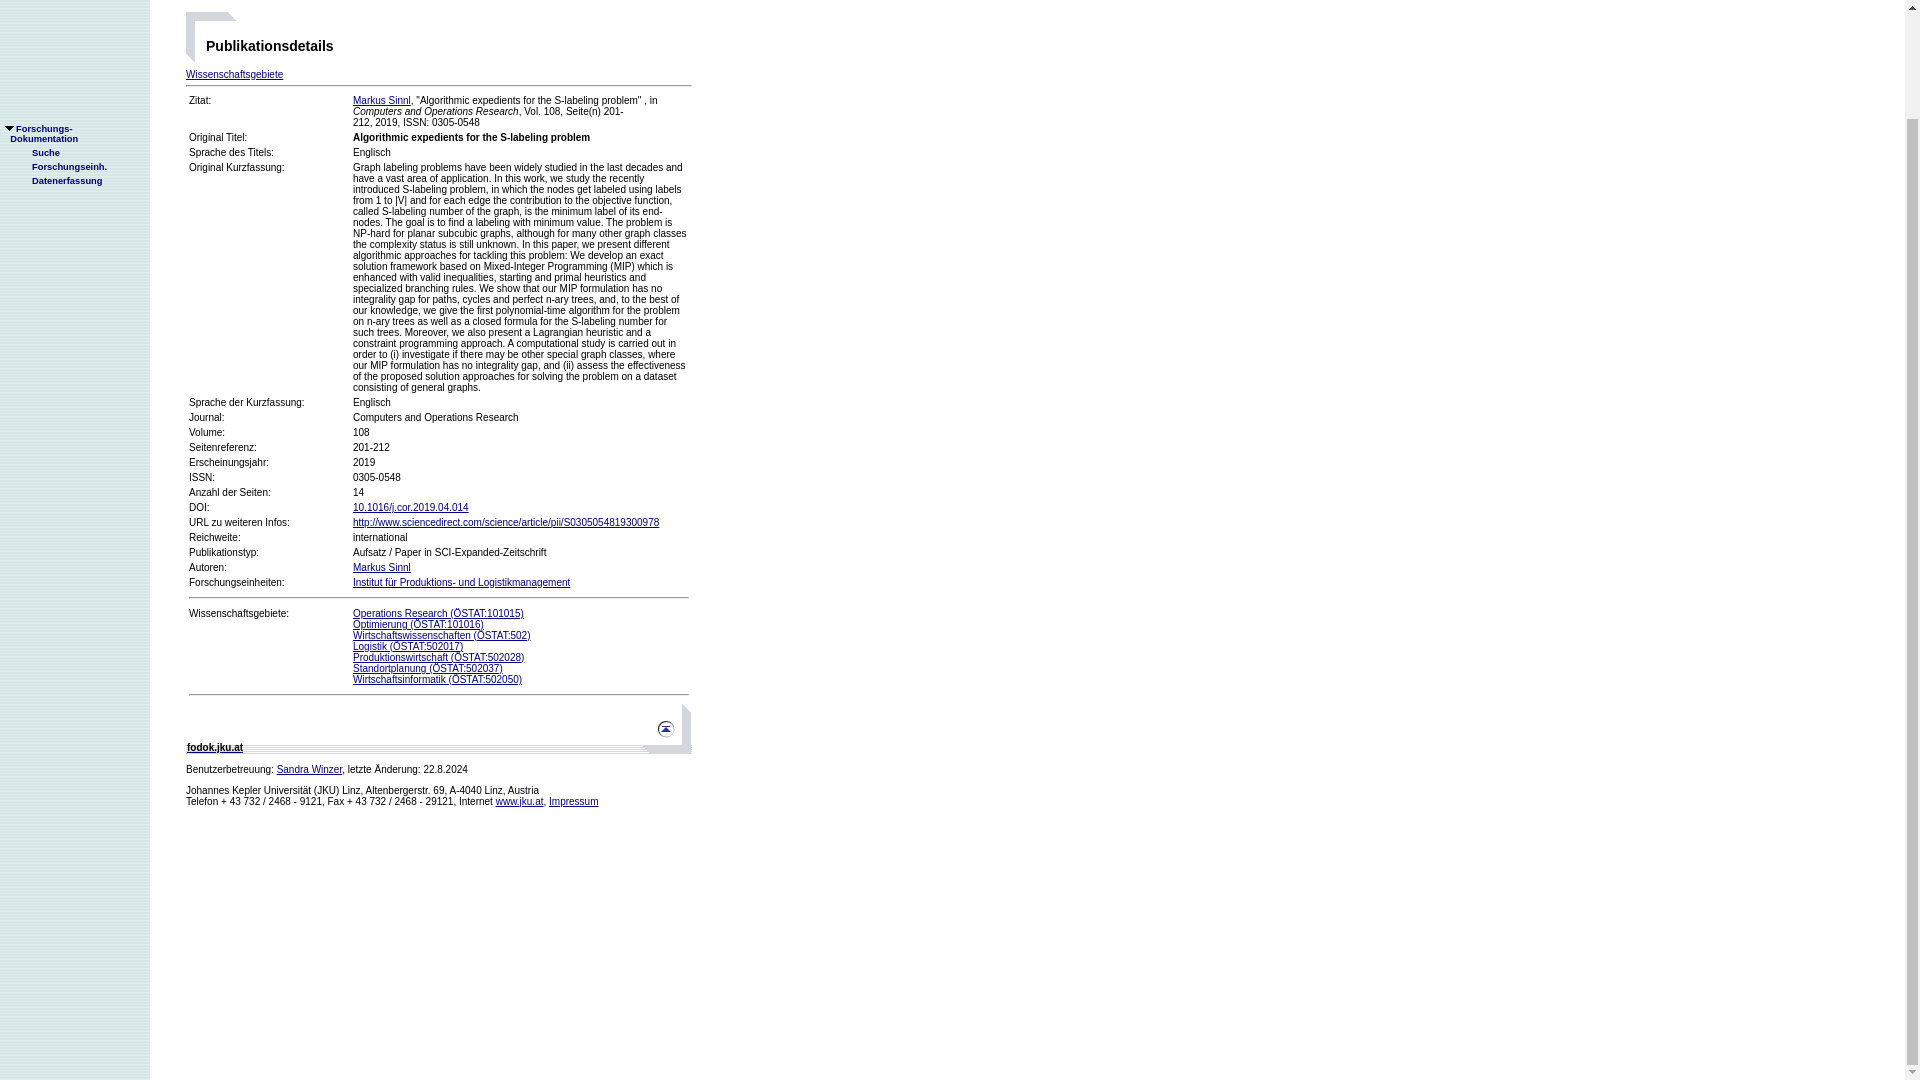  What do you see at coordinates (59, 62) in the screenshot?
I see `Datenerfassung` at bounding box center [59, 62].